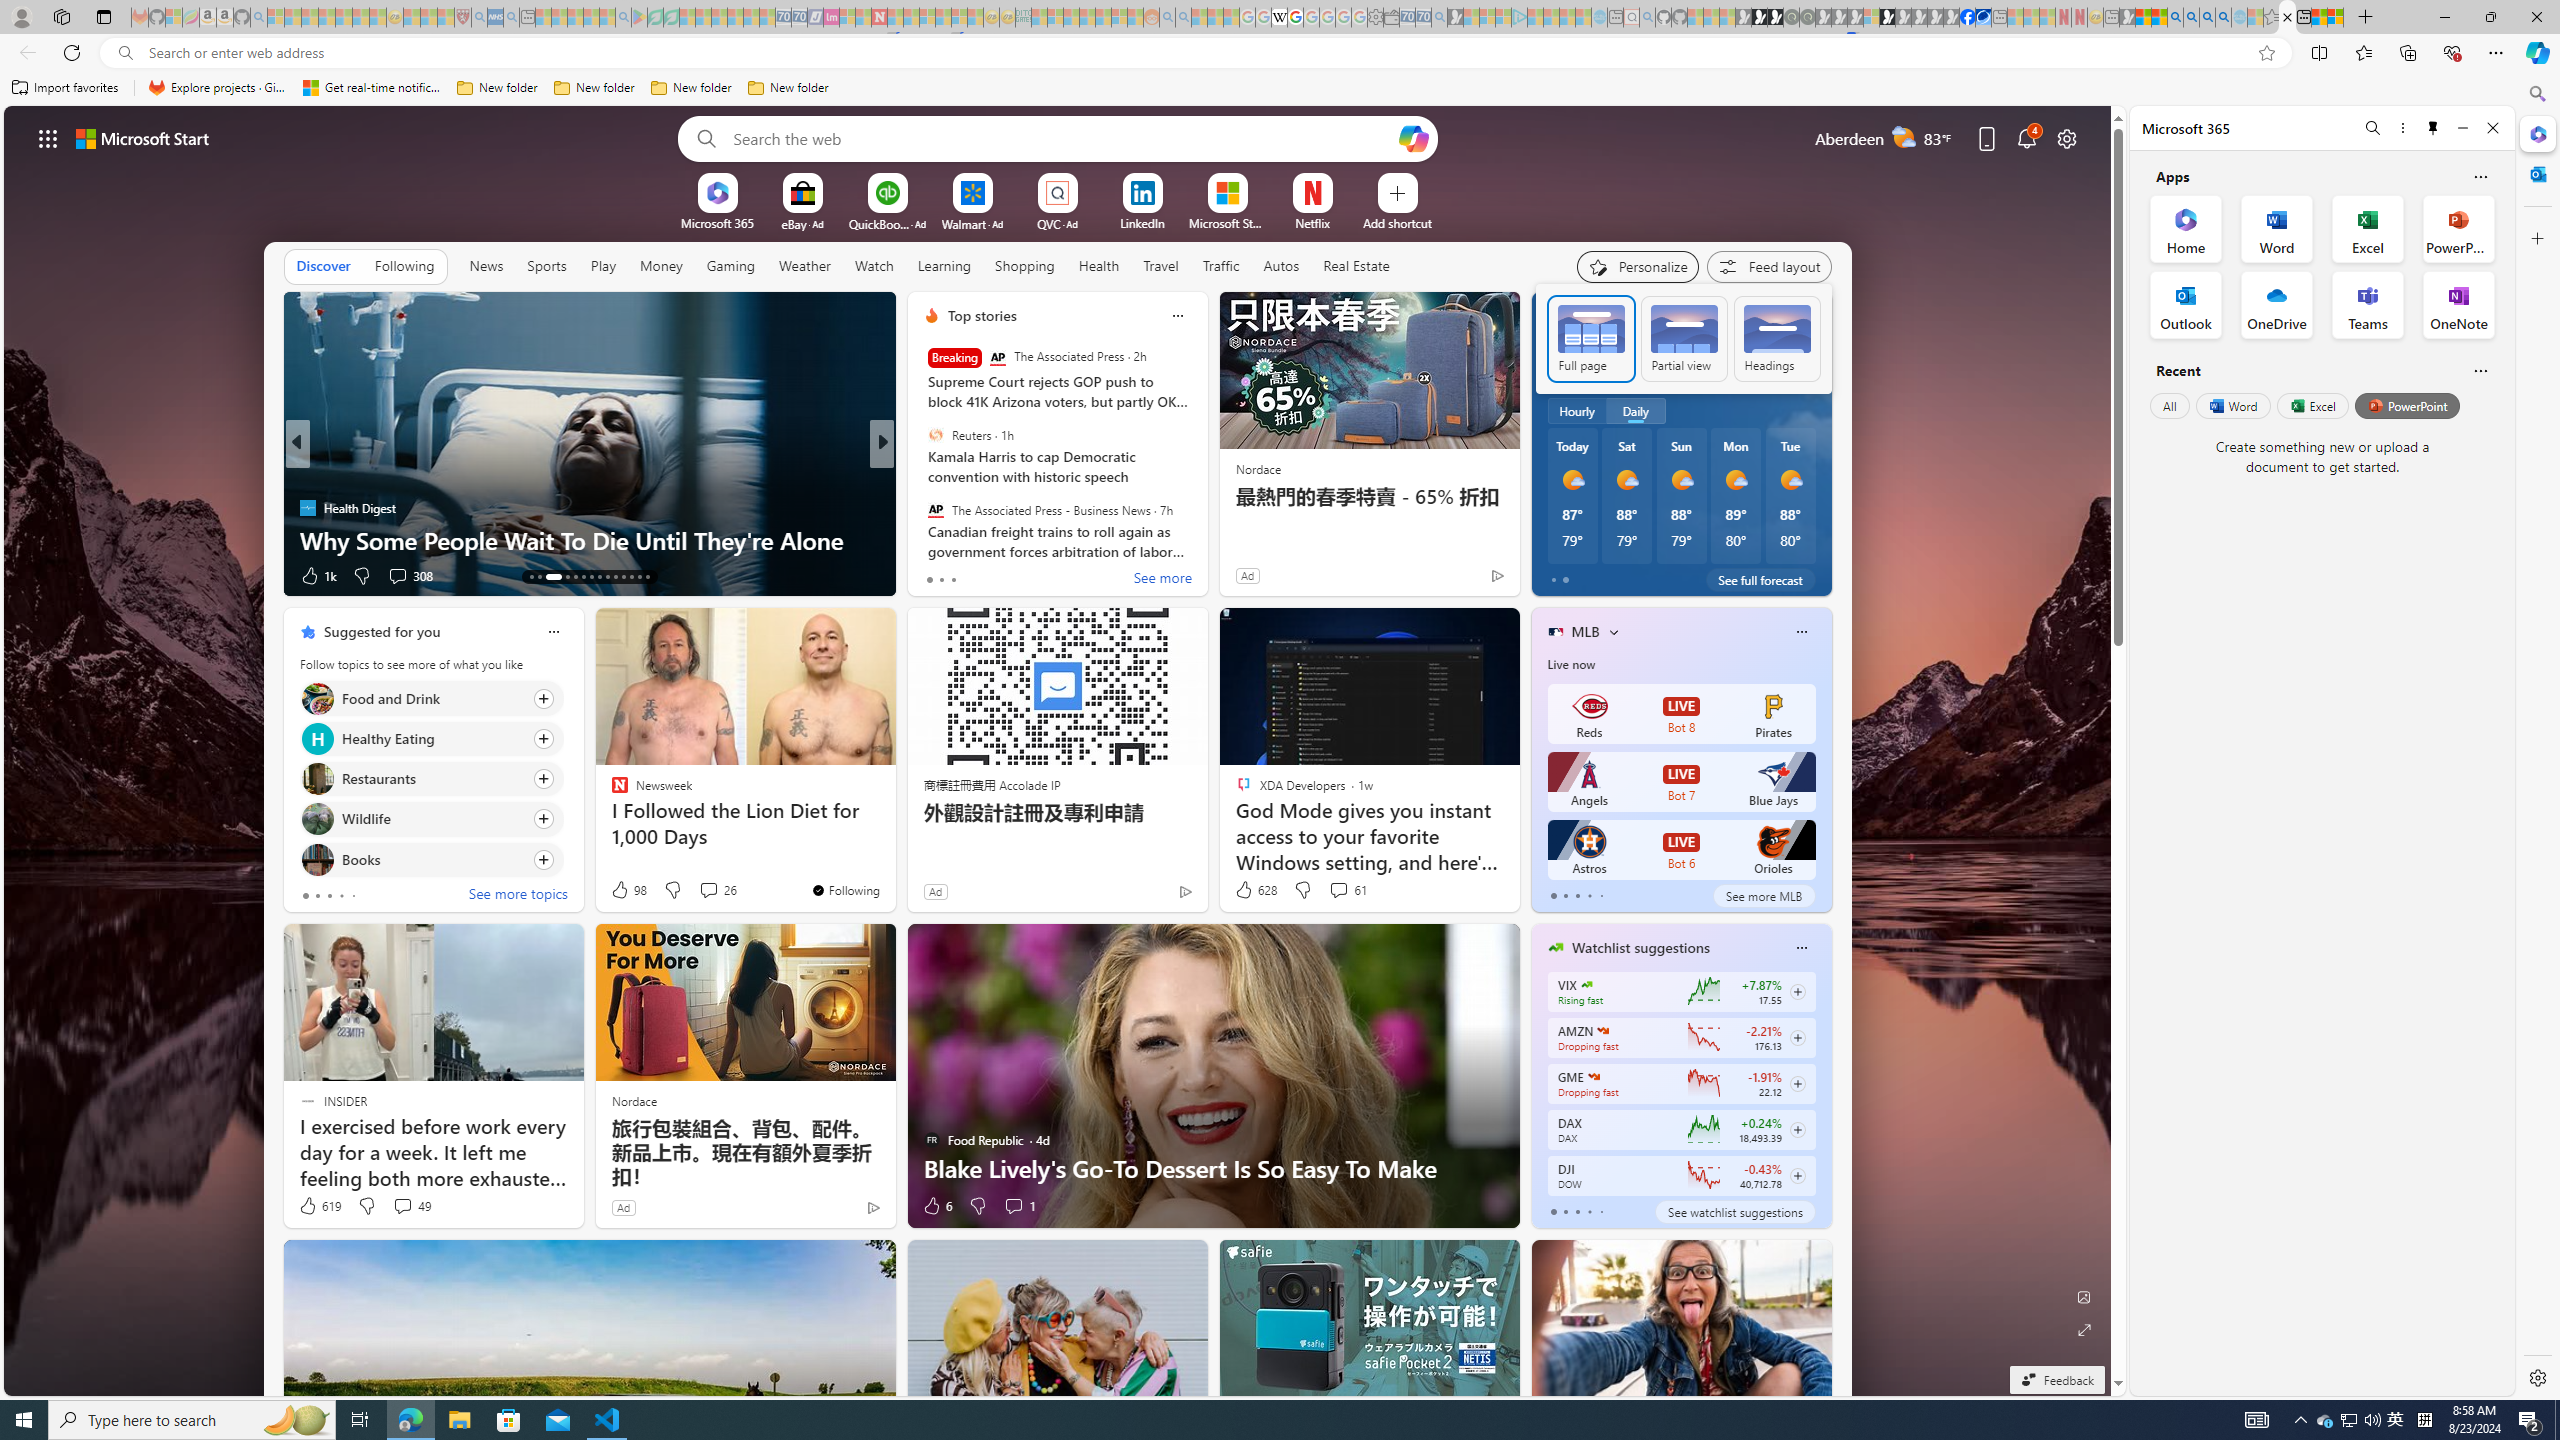 The width and height of the screenshot is (2560, 1440). What do you see at coordinates (1184, 17) in the screenshot?
I see `Utah sues federal government - Search - Sleeping` at bounding box center [1184, 17].